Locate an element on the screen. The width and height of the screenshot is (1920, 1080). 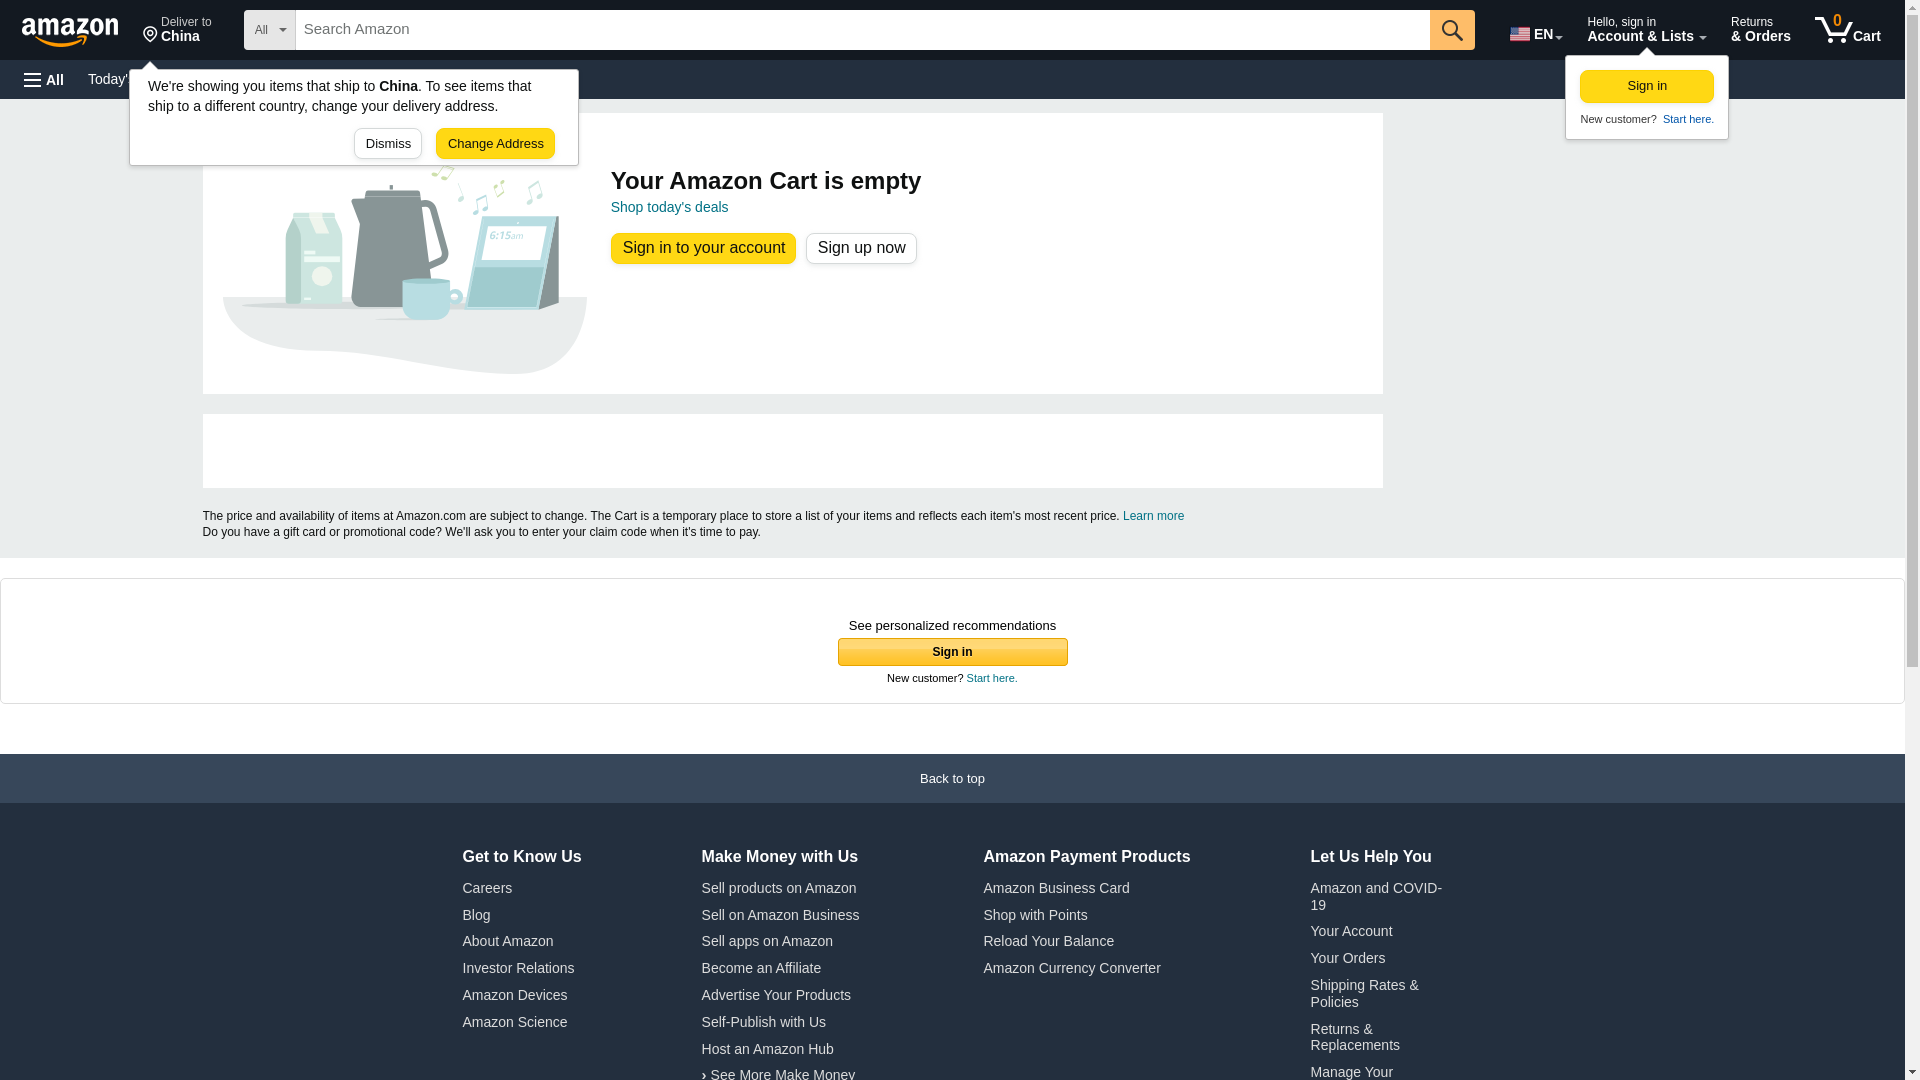
Skip to main content is located at coordinates (1687, 119).